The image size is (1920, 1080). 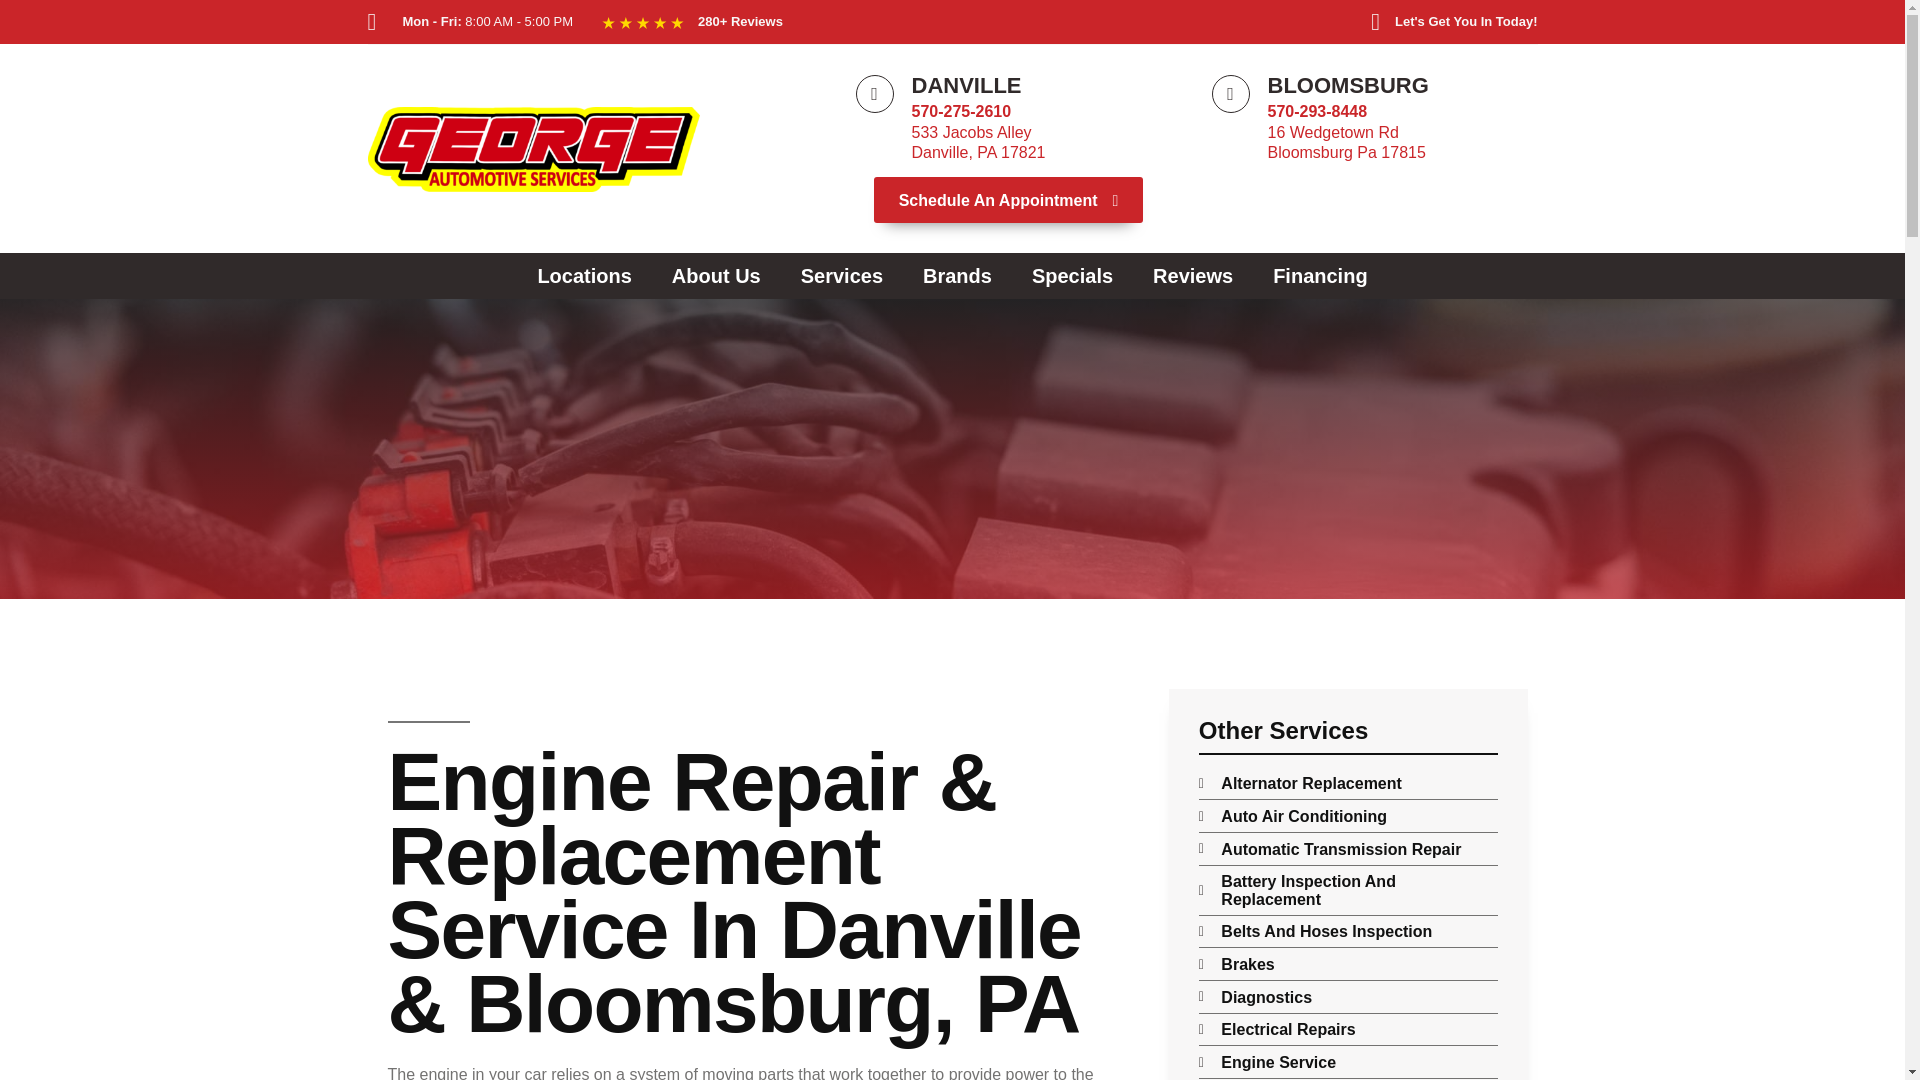 What do you see at coordinates (1008, 200) in the screenshot?
I see `Schedule An Appointment` at bounding box center [1008, 200].